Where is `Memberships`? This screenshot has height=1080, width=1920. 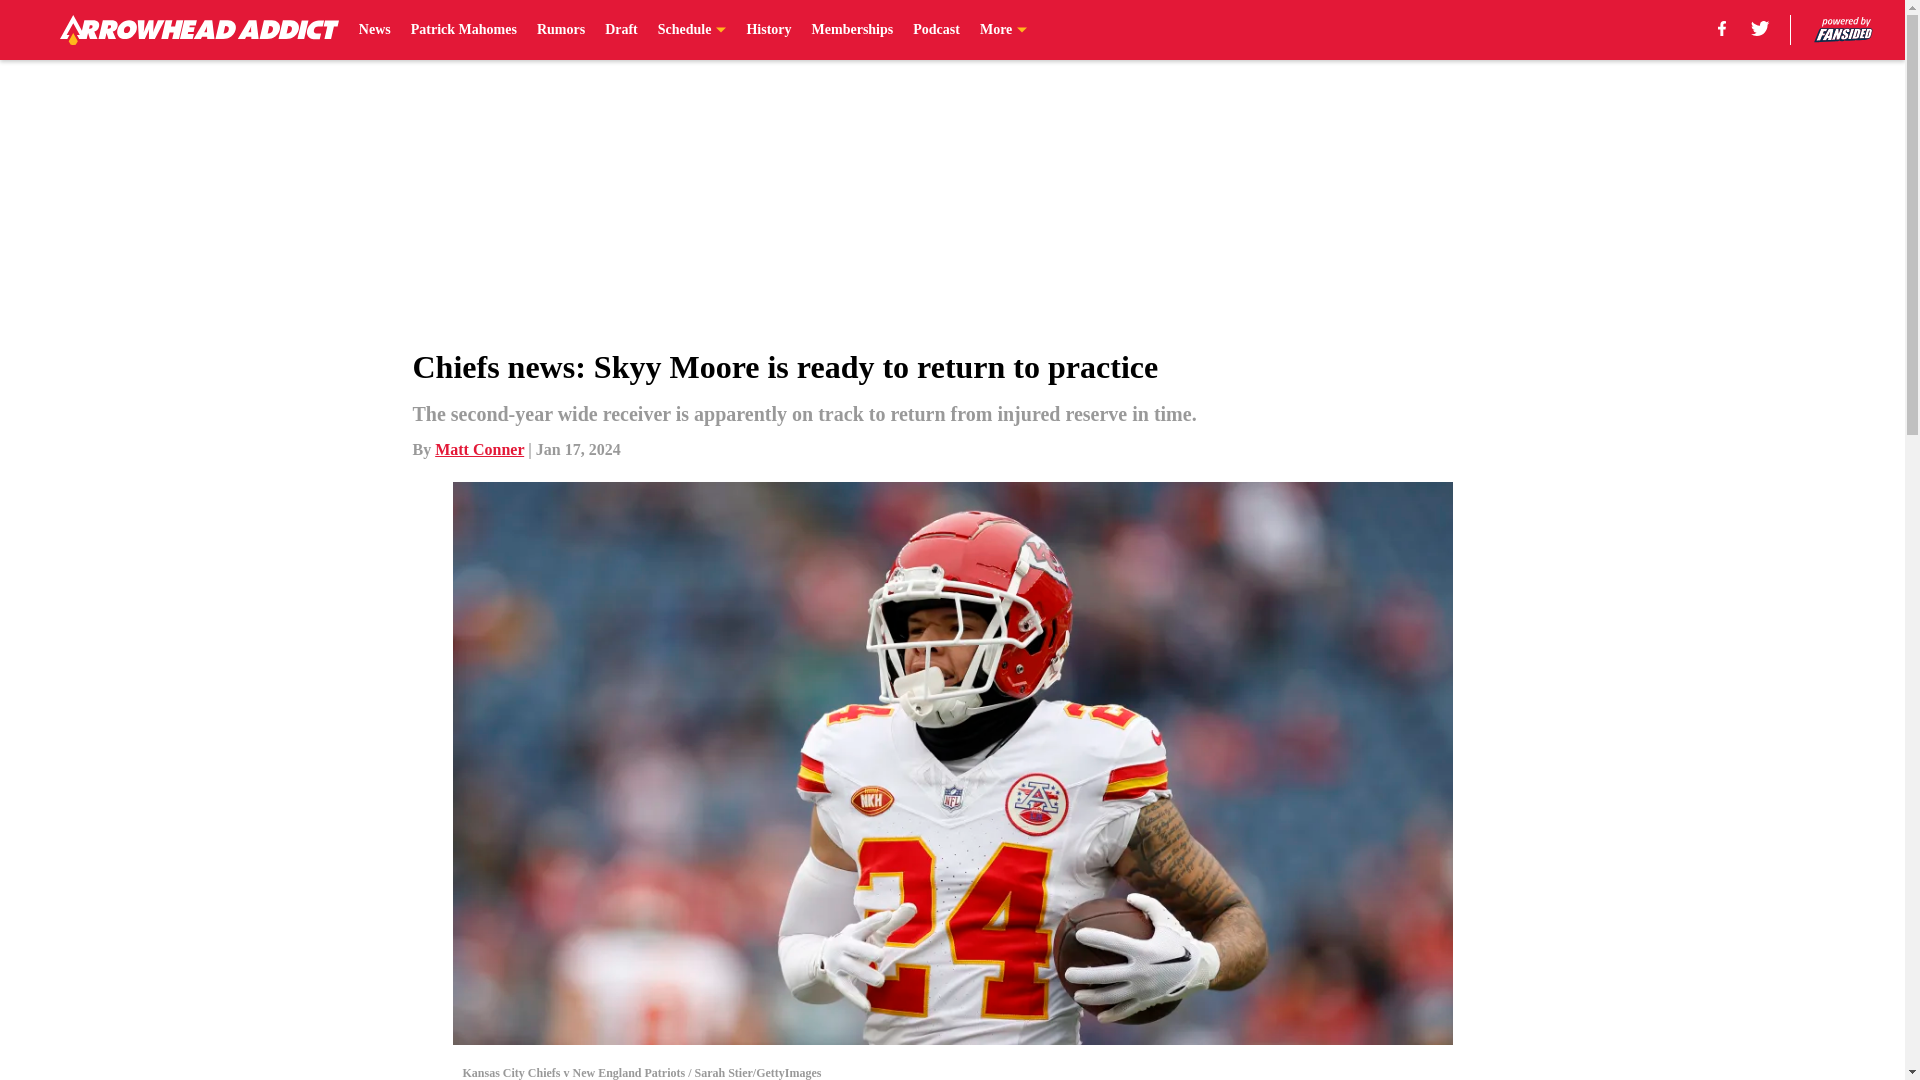 Memberships is located at coordinates (853, 30).